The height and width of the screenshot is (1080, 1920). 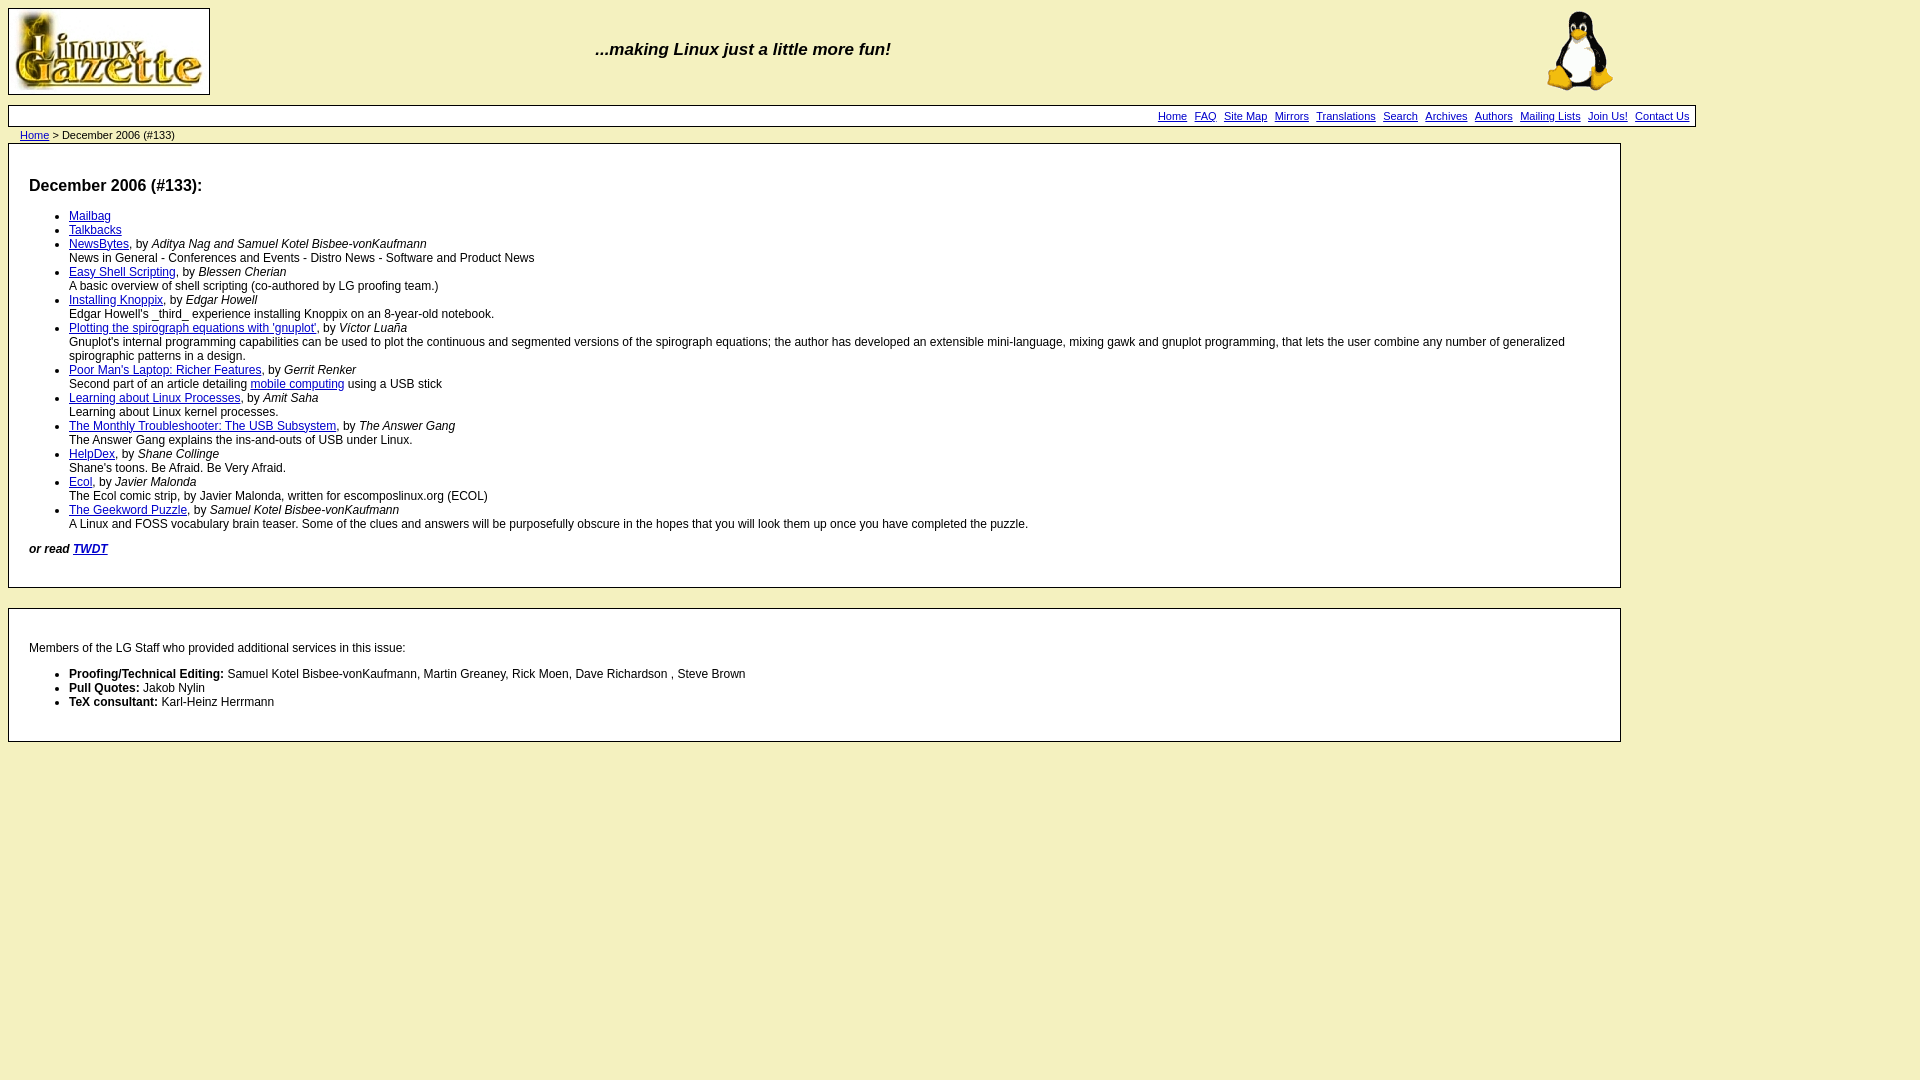 I want to click on FAQ, so click(x=1206, y=116).